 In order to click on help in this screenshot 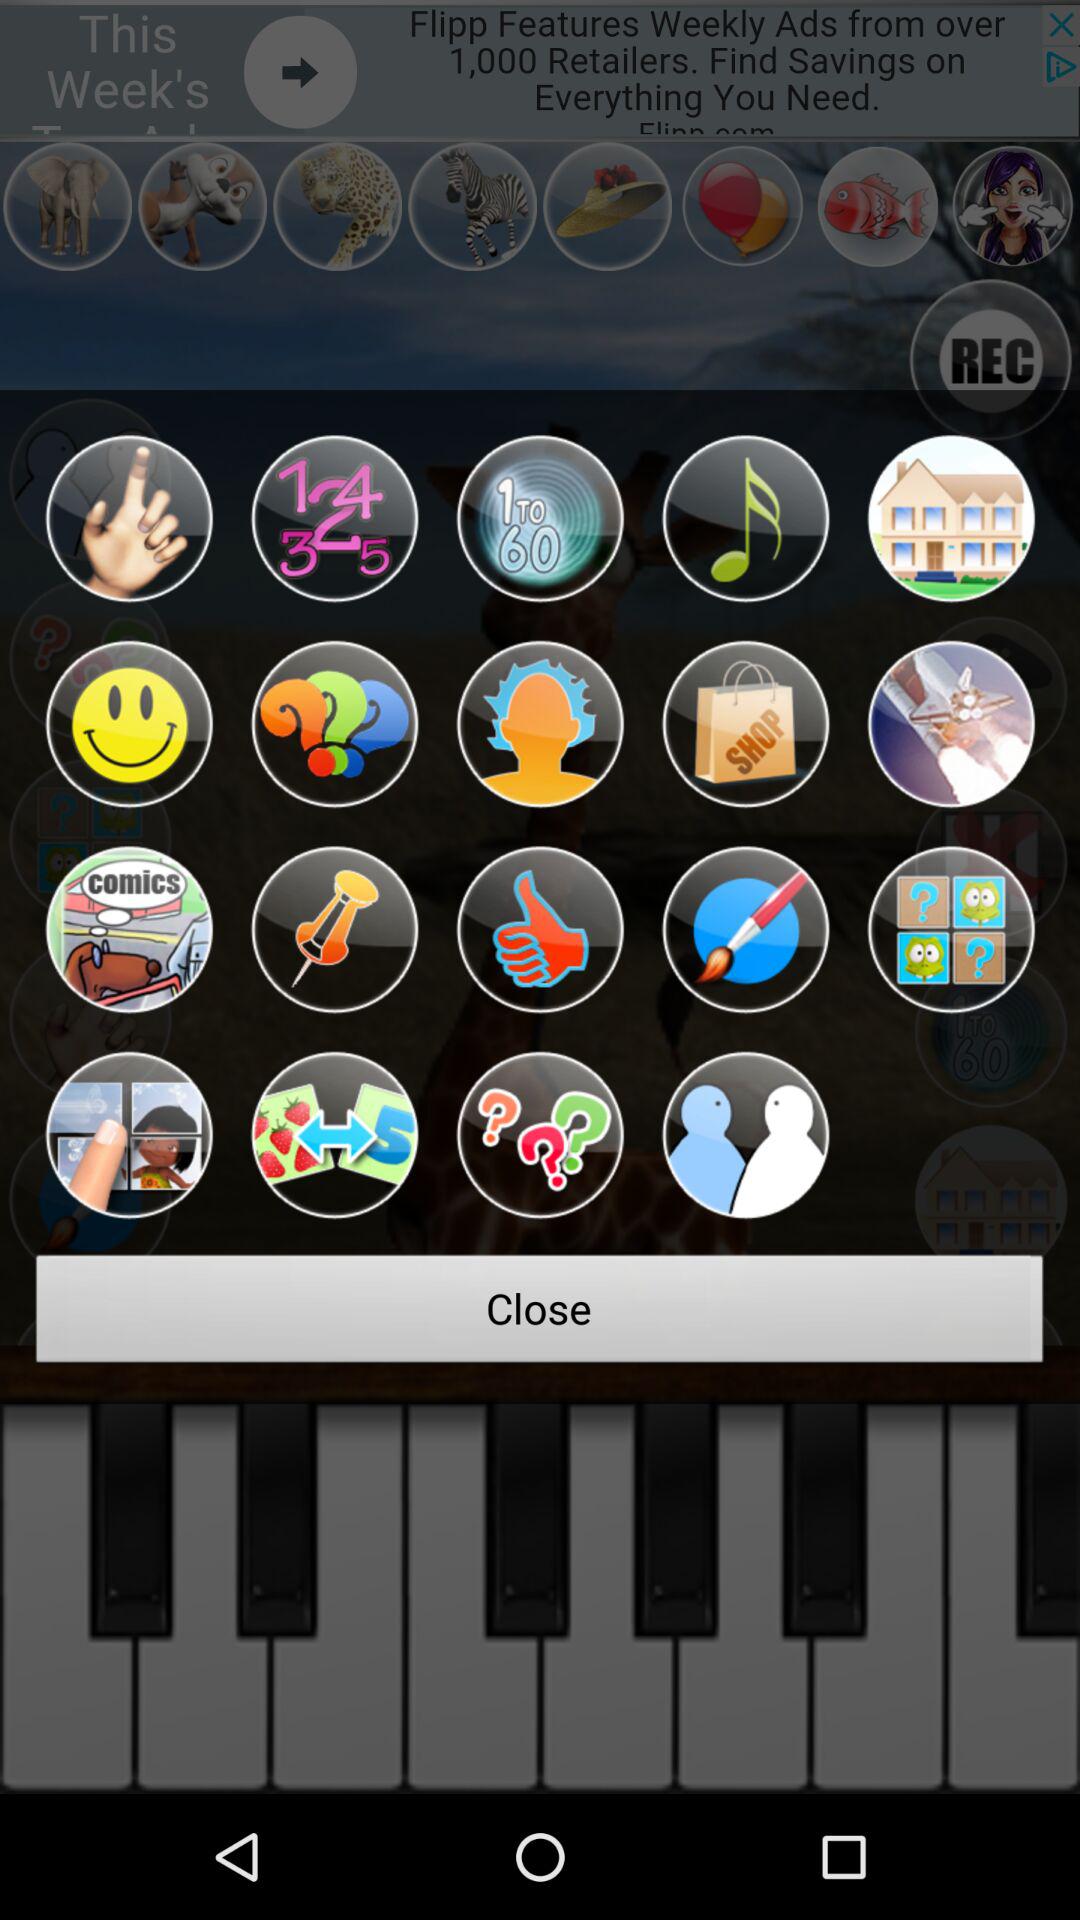, I will do `click(540, 1135)`.